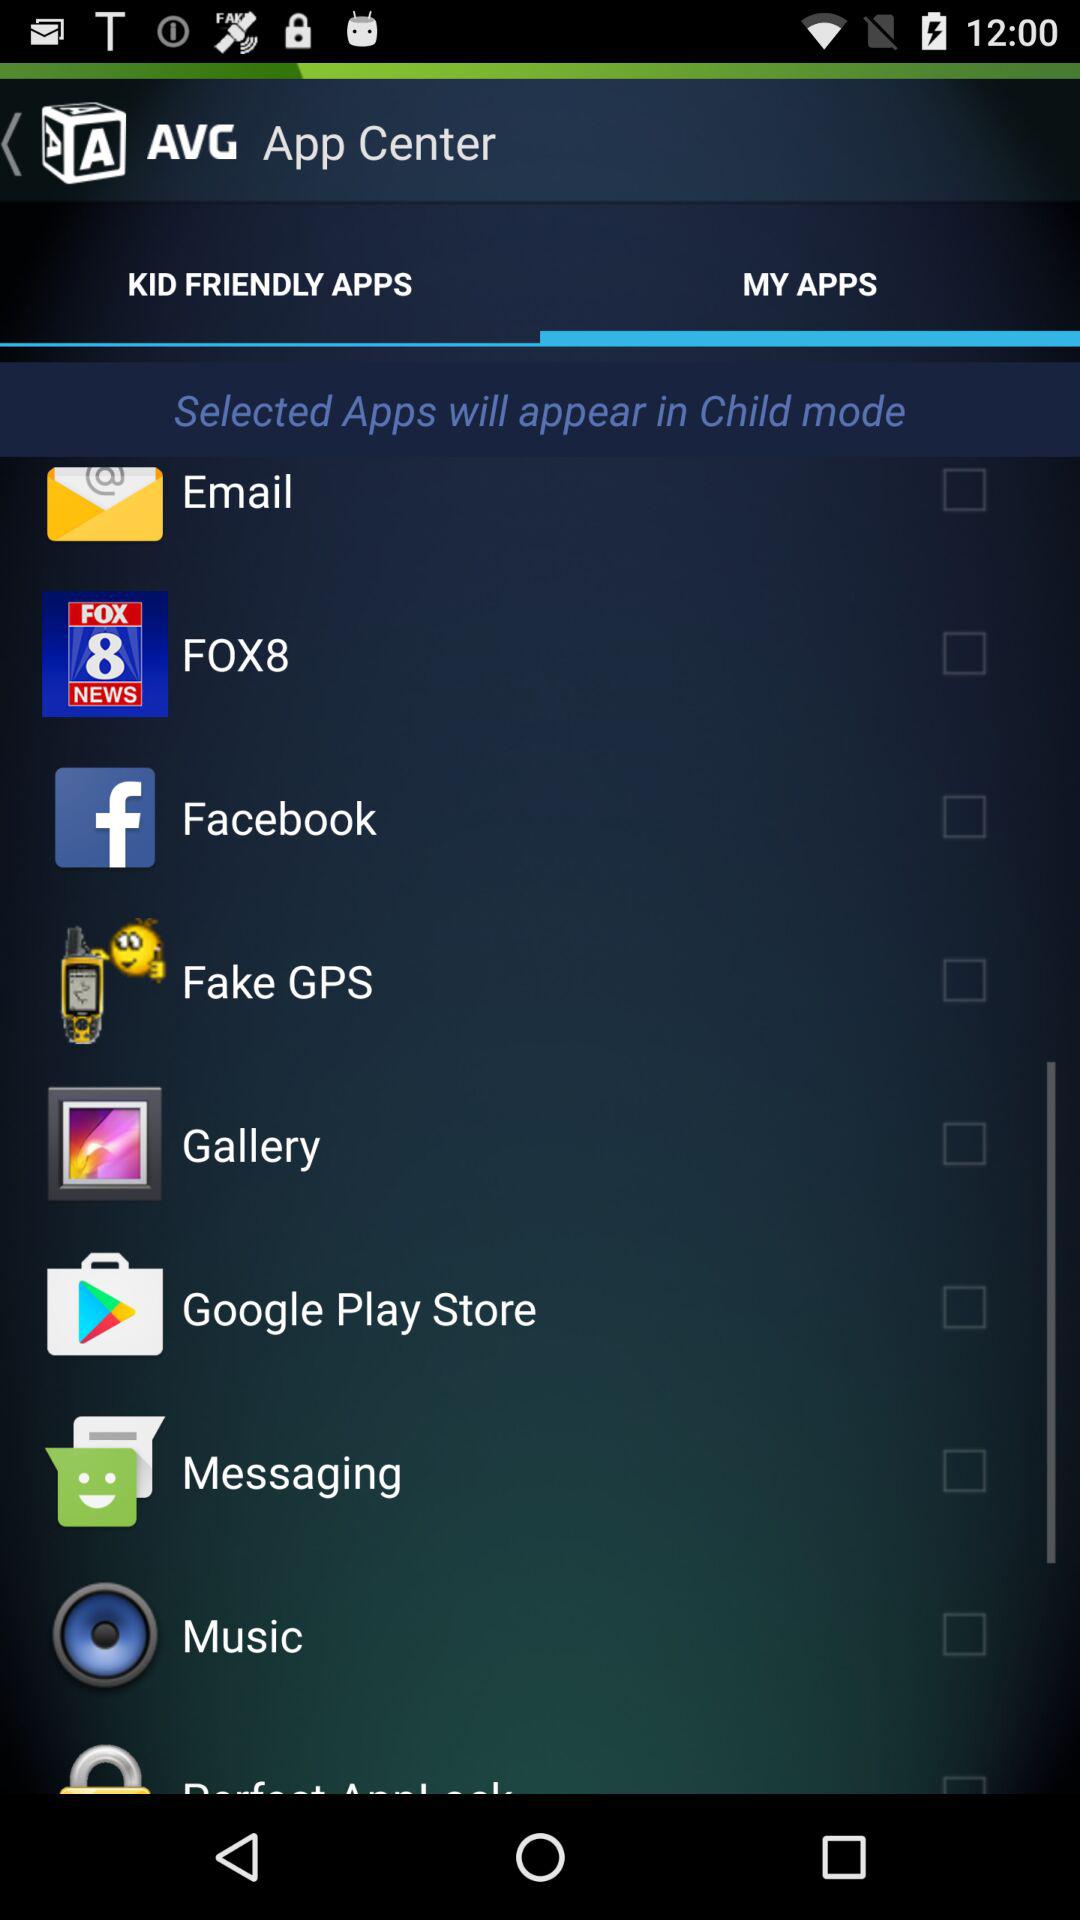 The height and width of the screenshot is (1920, 1080). What do you see at coordinates (105, 654) in the screenshot?
I see `select fox8` at bounding box center [105, 654].